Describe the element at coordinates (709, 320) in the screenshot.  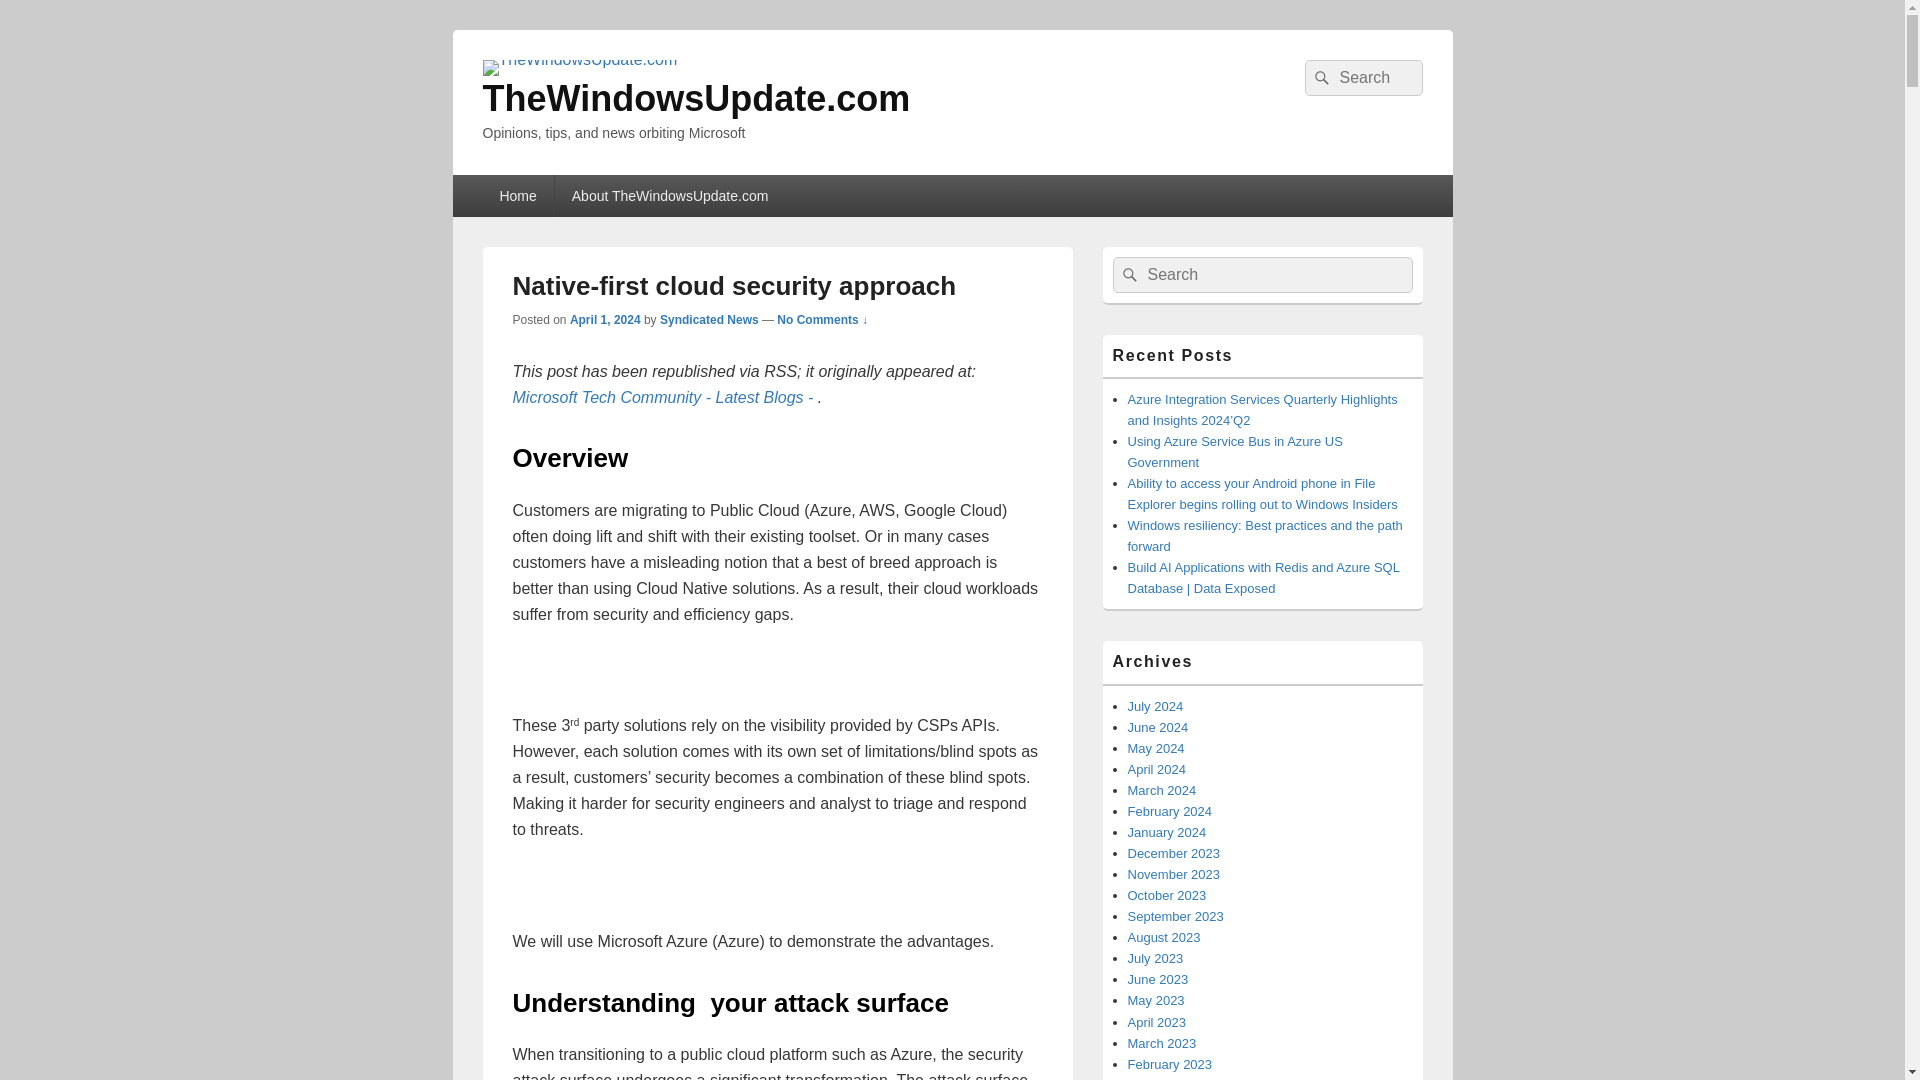
I see `Syndicated News` at that location.